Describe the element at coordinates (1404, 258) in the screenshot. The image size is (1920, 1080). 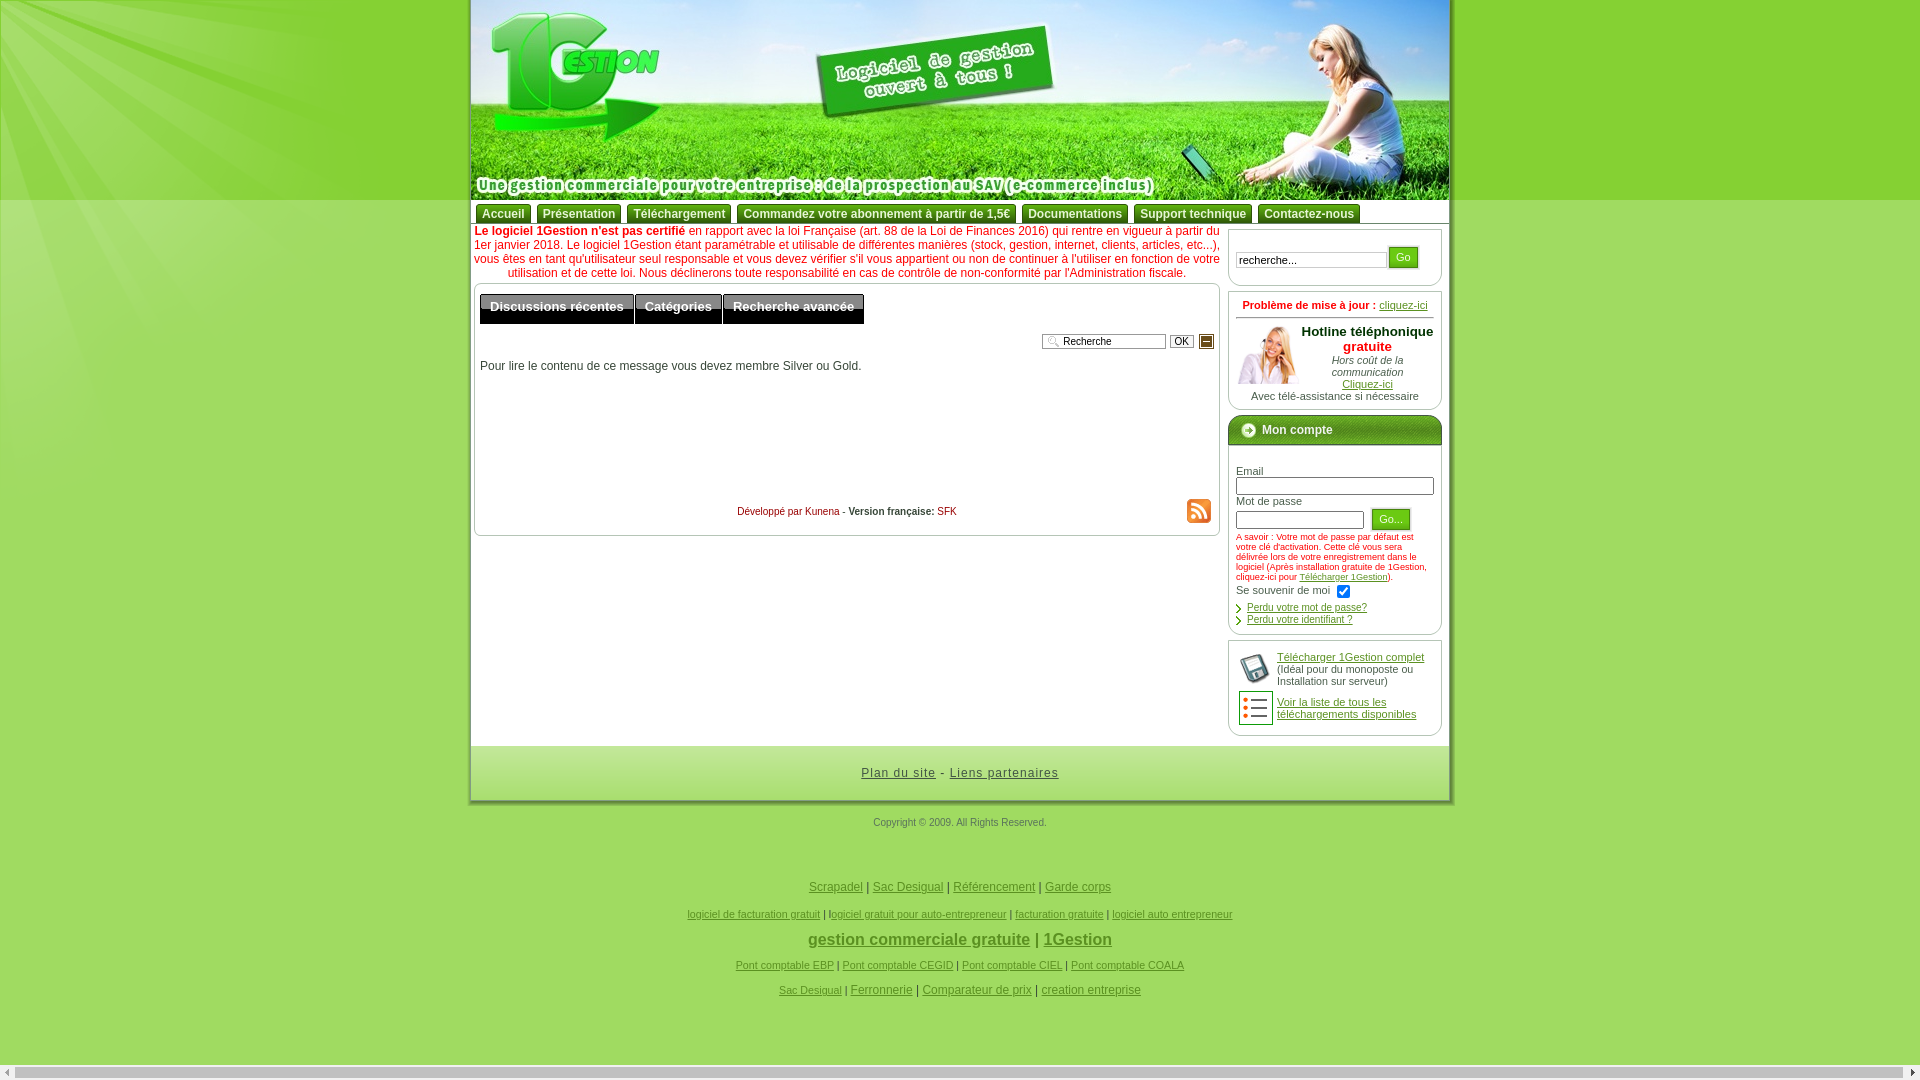
I see `Go` at that location.